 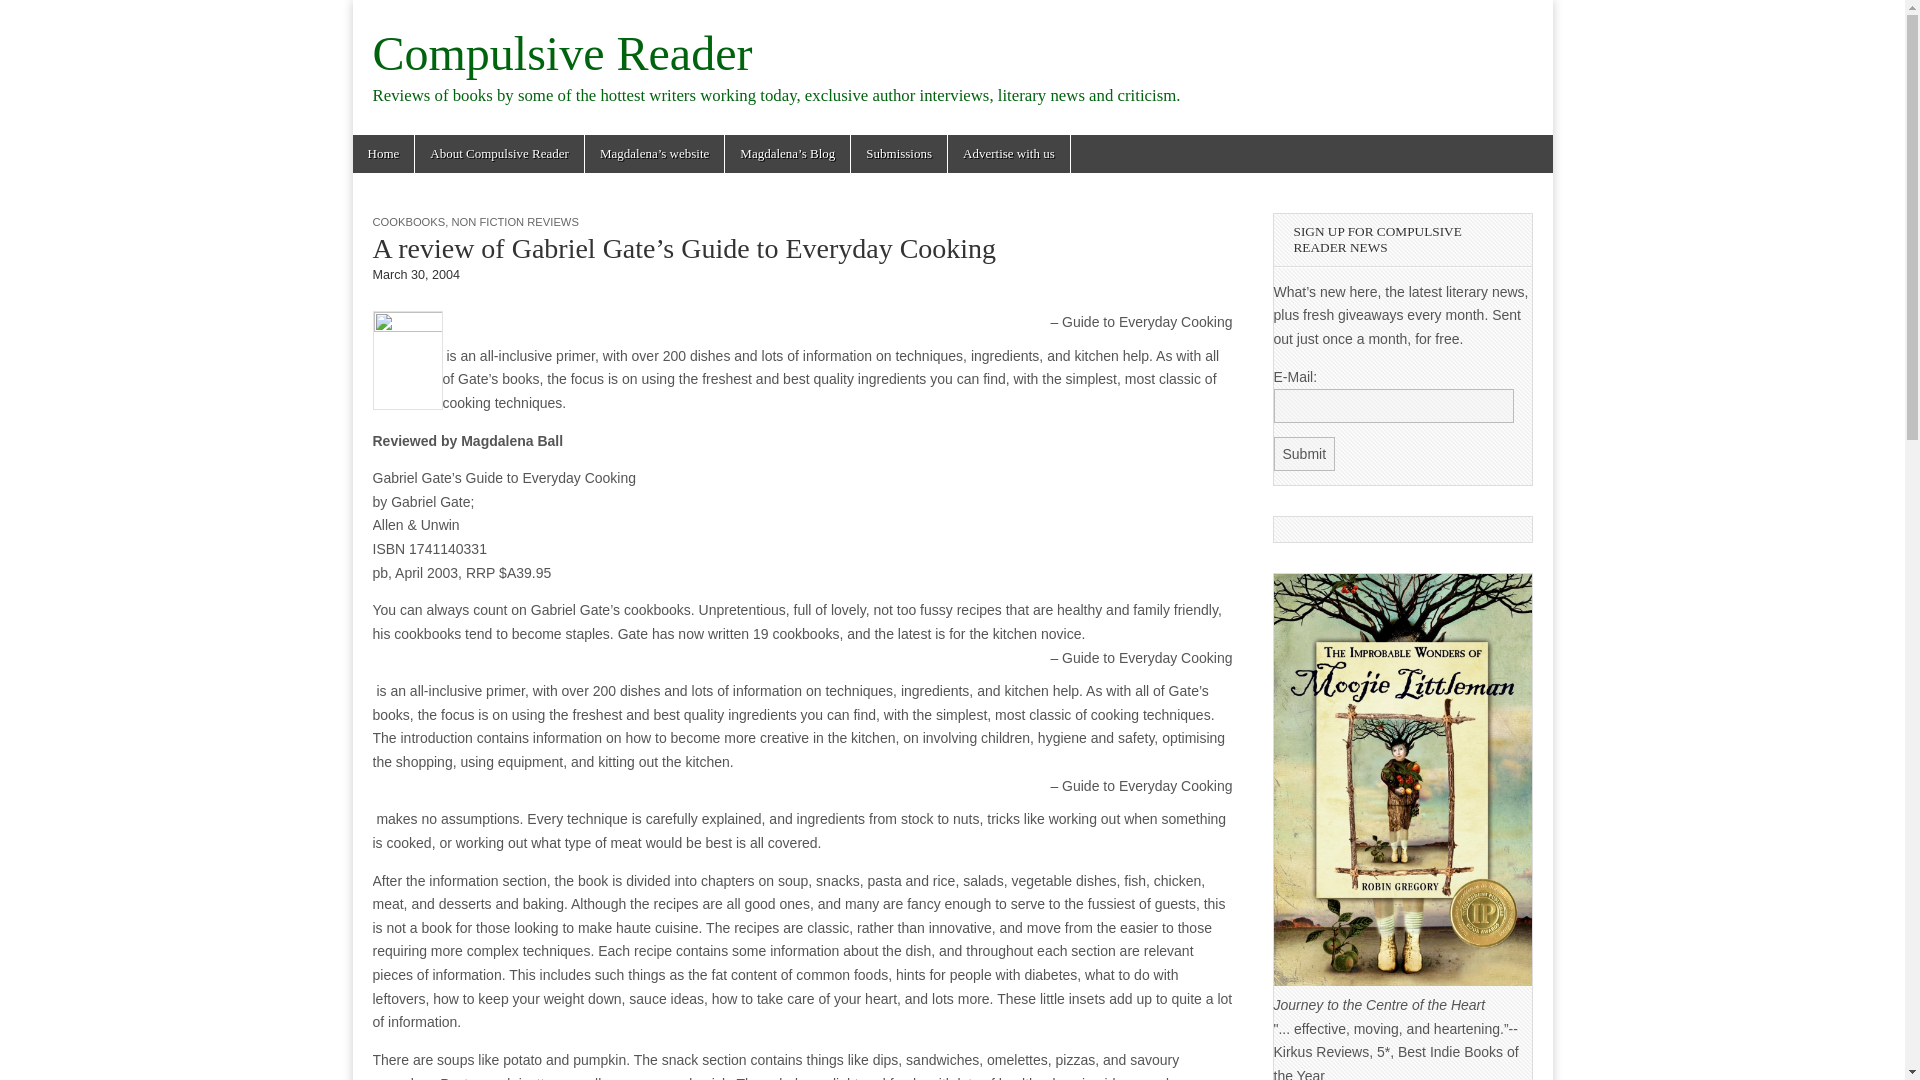 What do you see at coordinates (514, 222) in the screenshot?
I see `NON FICTION REVIEWS` at bounding box center [514, 222].